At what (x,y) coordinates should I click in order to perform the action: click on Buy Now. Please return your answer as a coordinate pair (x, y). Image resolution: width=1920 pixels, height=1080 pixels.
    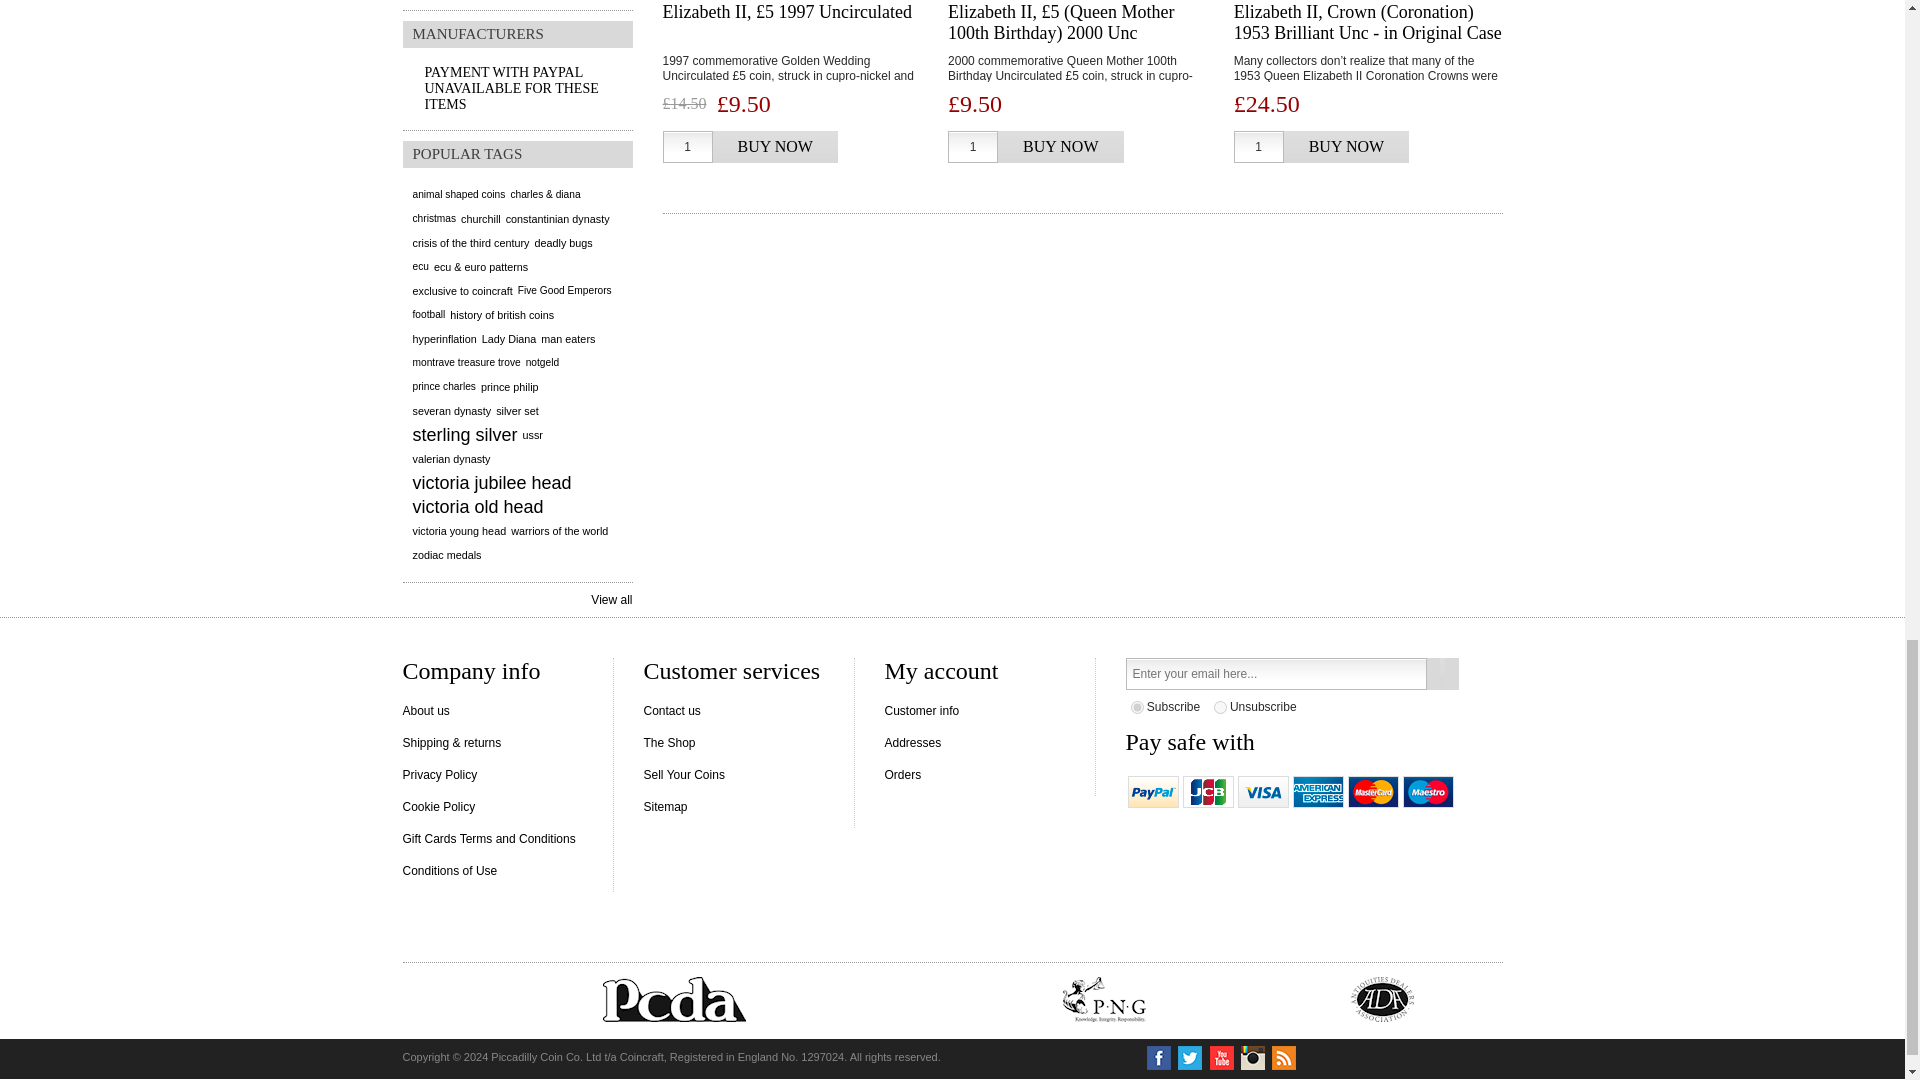
    Looking at the image, I should click on (1346, 146).